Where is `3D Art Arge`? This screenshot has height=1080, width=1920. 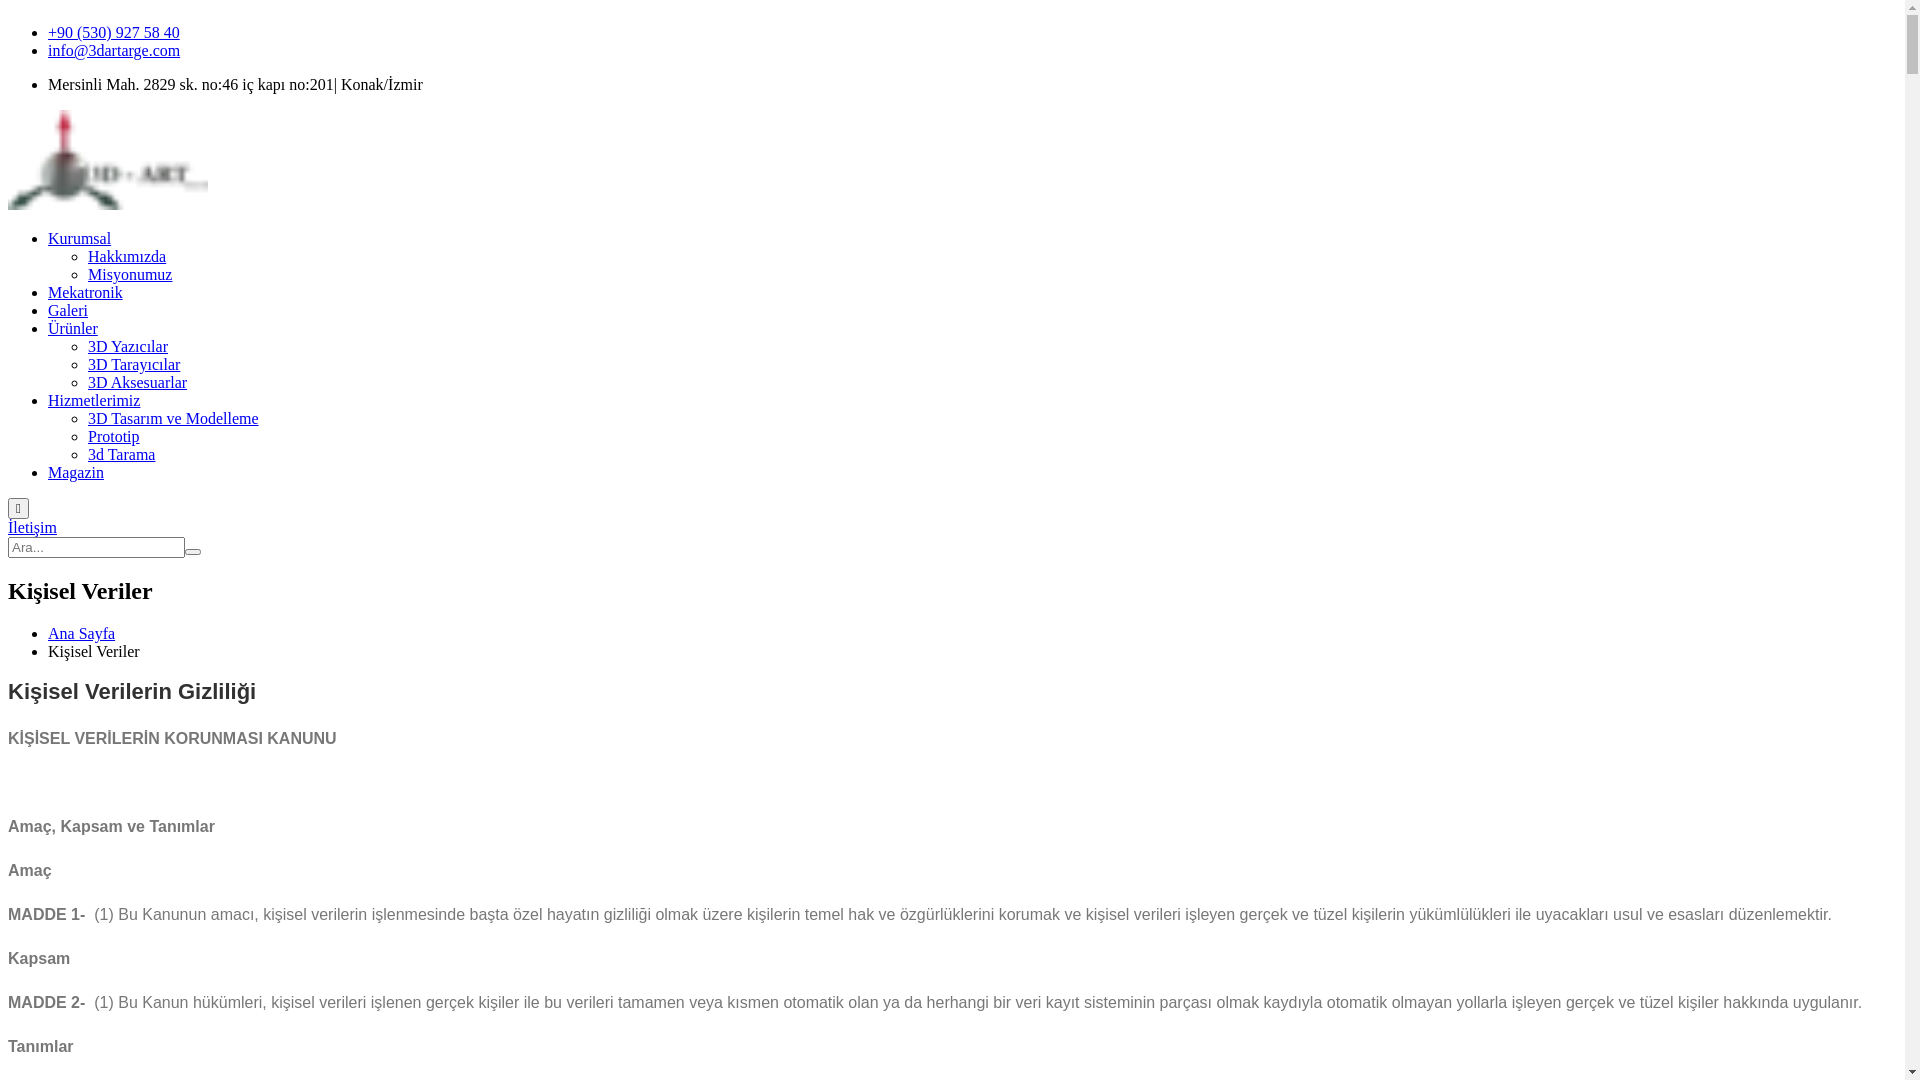
3D Art Arge is located at coordinates (108, 204).